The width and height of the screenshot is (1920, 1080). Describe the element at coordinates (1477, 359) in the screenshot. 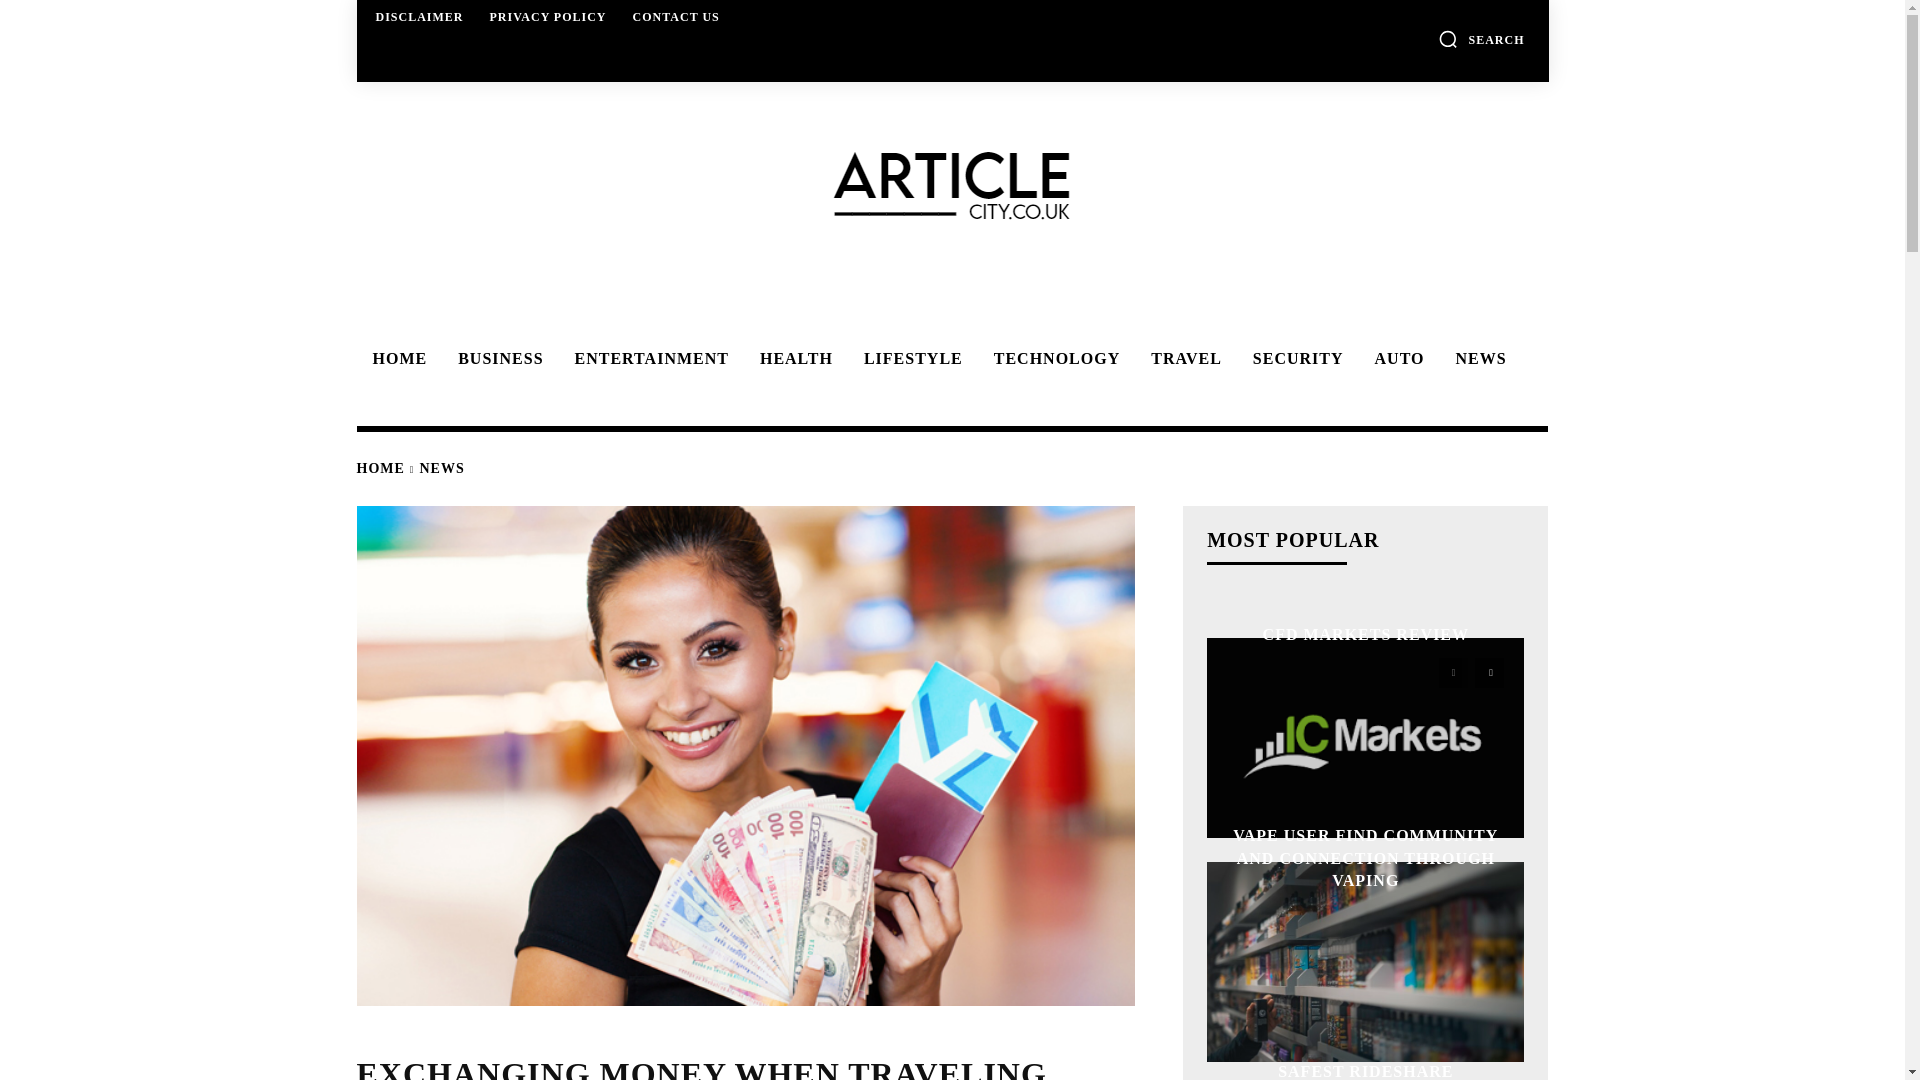

I see `NEWS` at that location.